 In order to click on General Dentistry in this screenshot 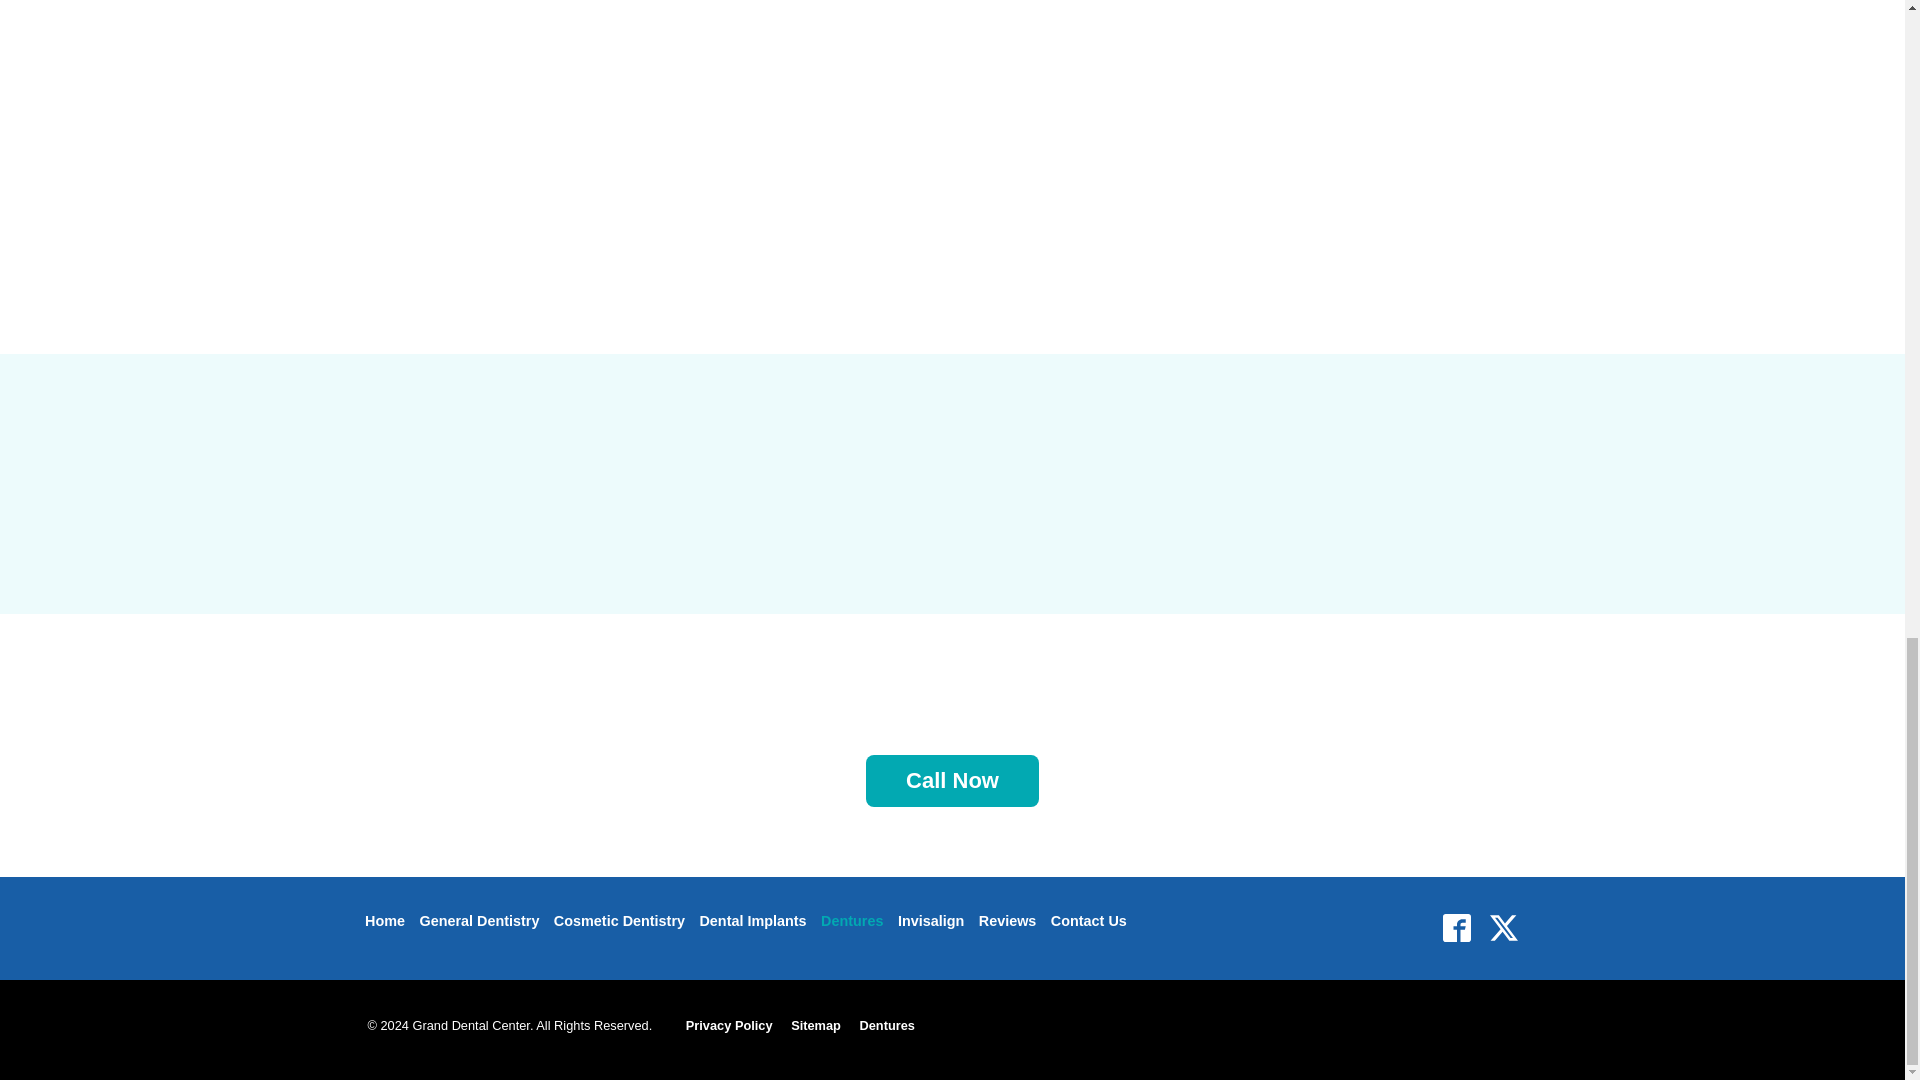, I will do `click(478, 922)`.